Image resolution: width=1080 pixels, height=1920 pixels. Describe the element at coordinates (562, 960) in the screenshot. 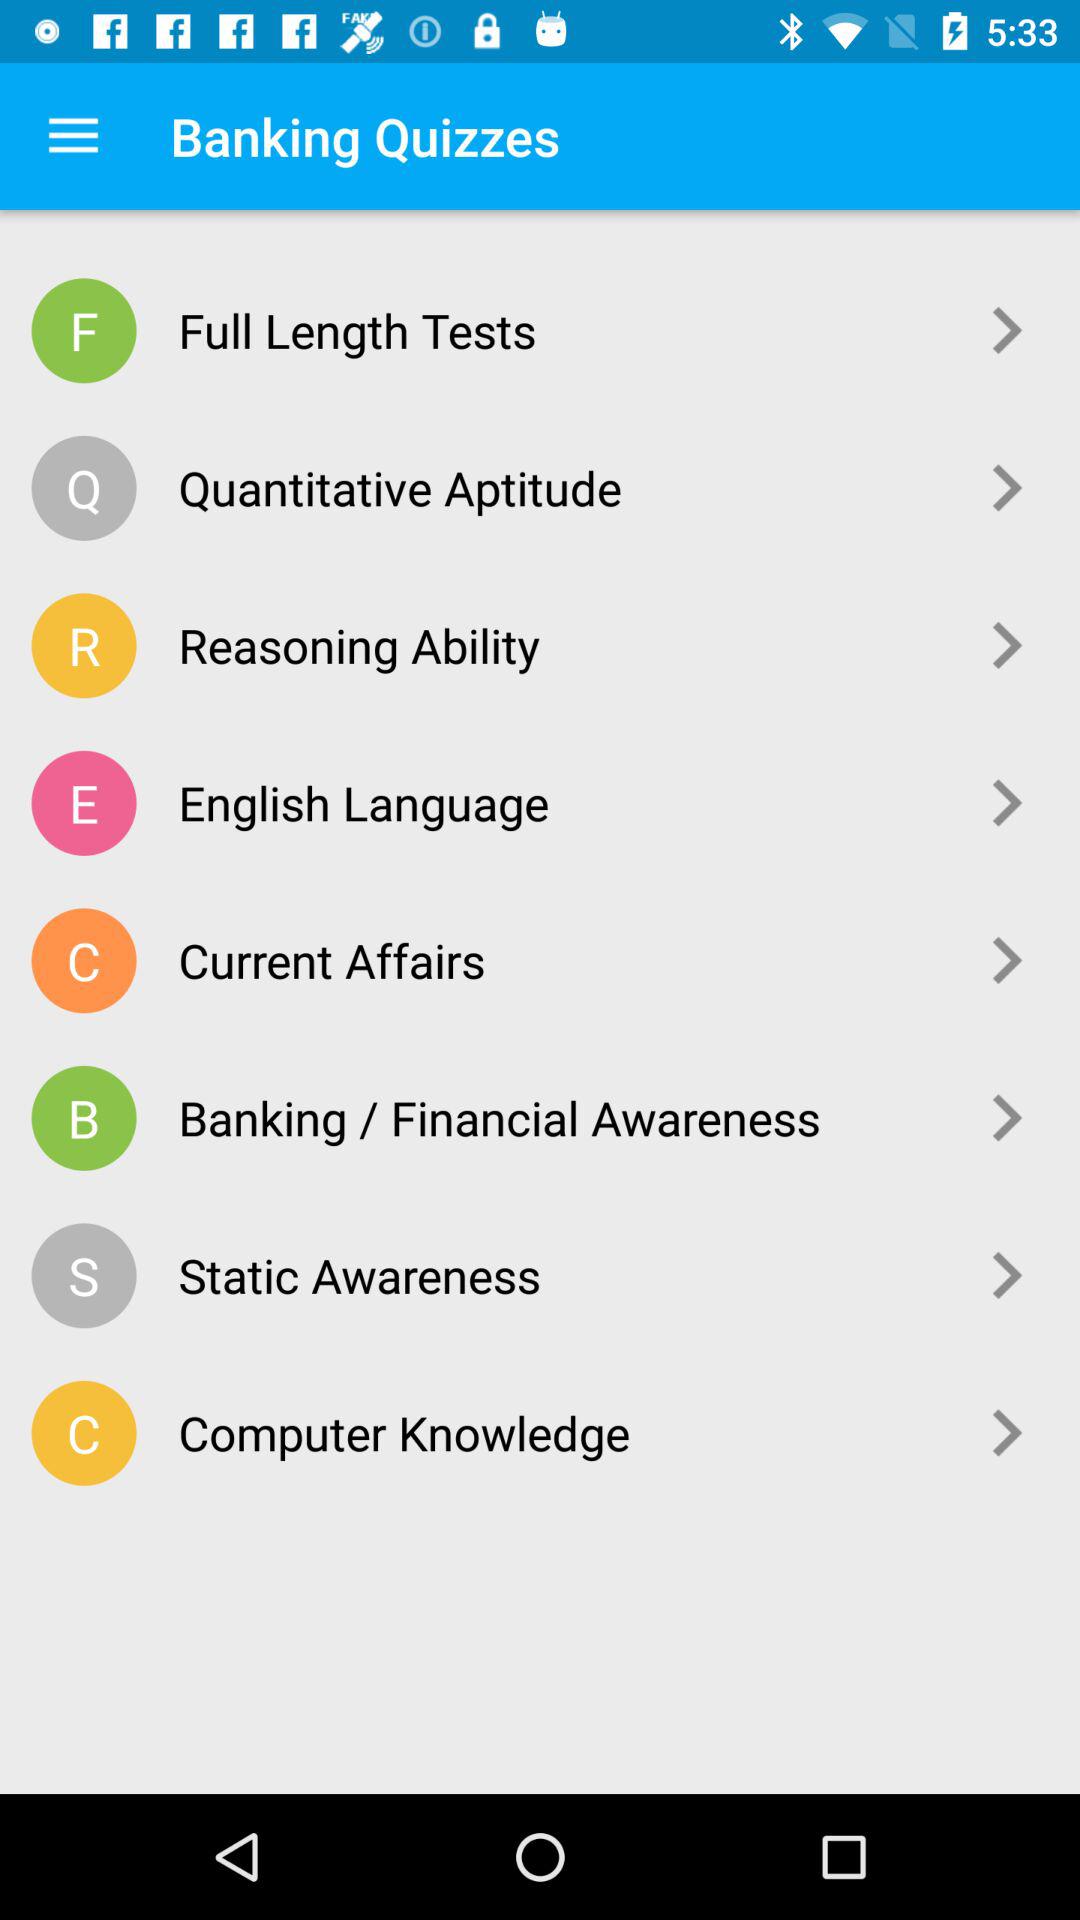

I see `turn on the current affairs item` at that location.